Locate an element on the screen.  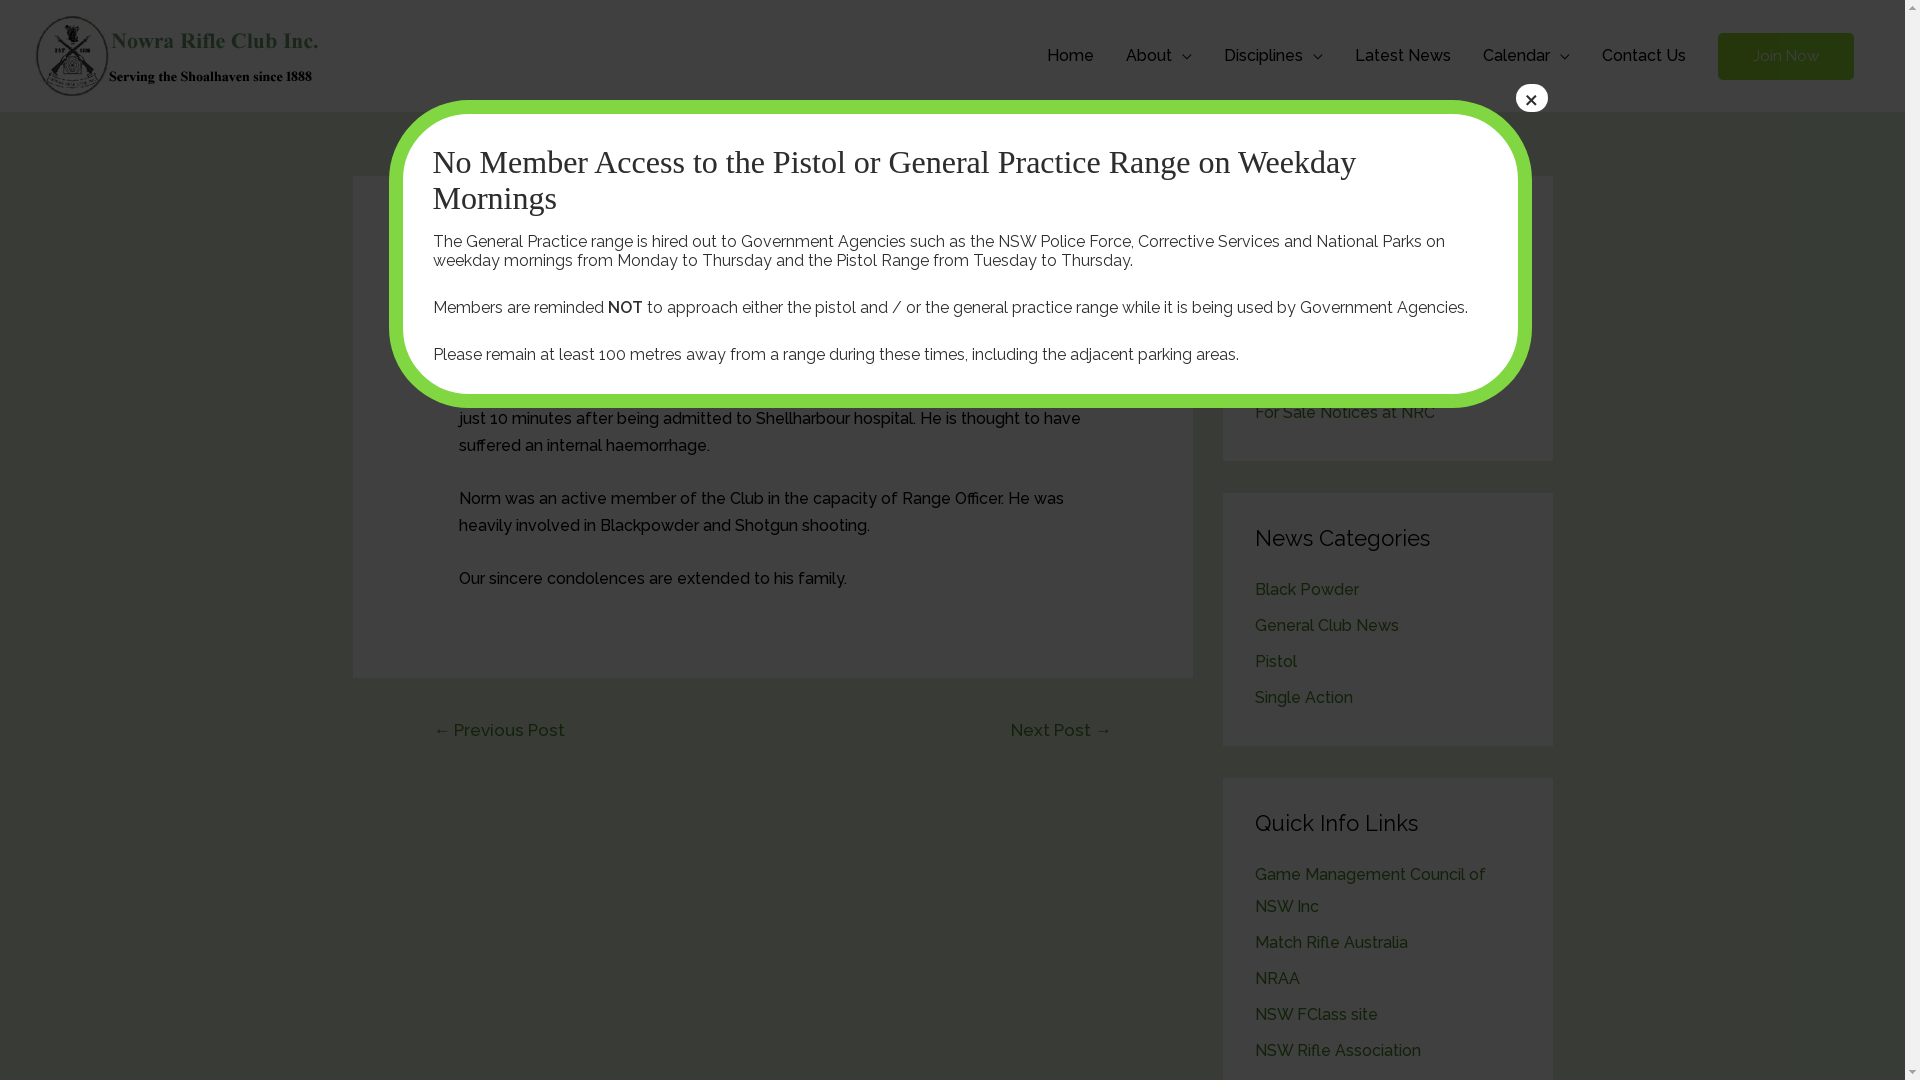
Calendar is located at coordinates (1526, 56).